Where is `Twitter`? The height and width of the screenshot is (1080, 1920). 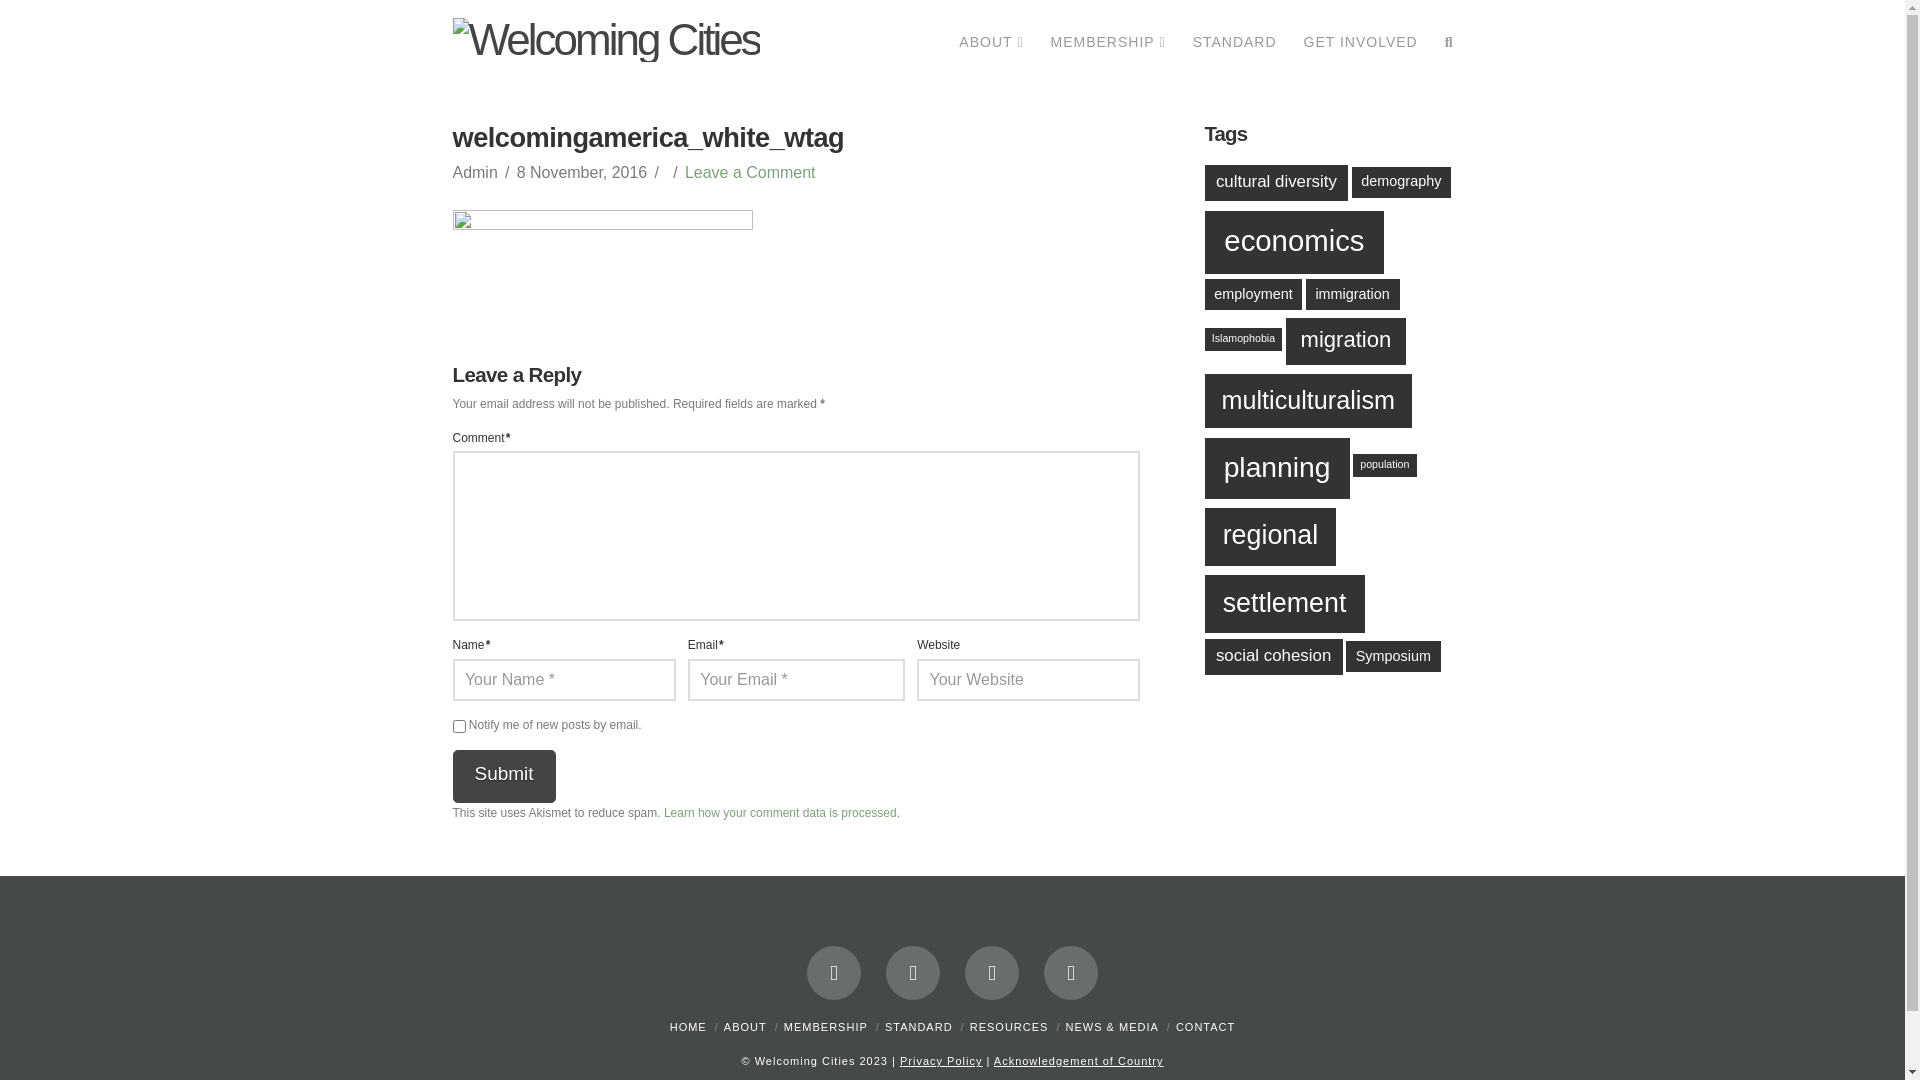
Twitter is located at coordinates (913, 973).